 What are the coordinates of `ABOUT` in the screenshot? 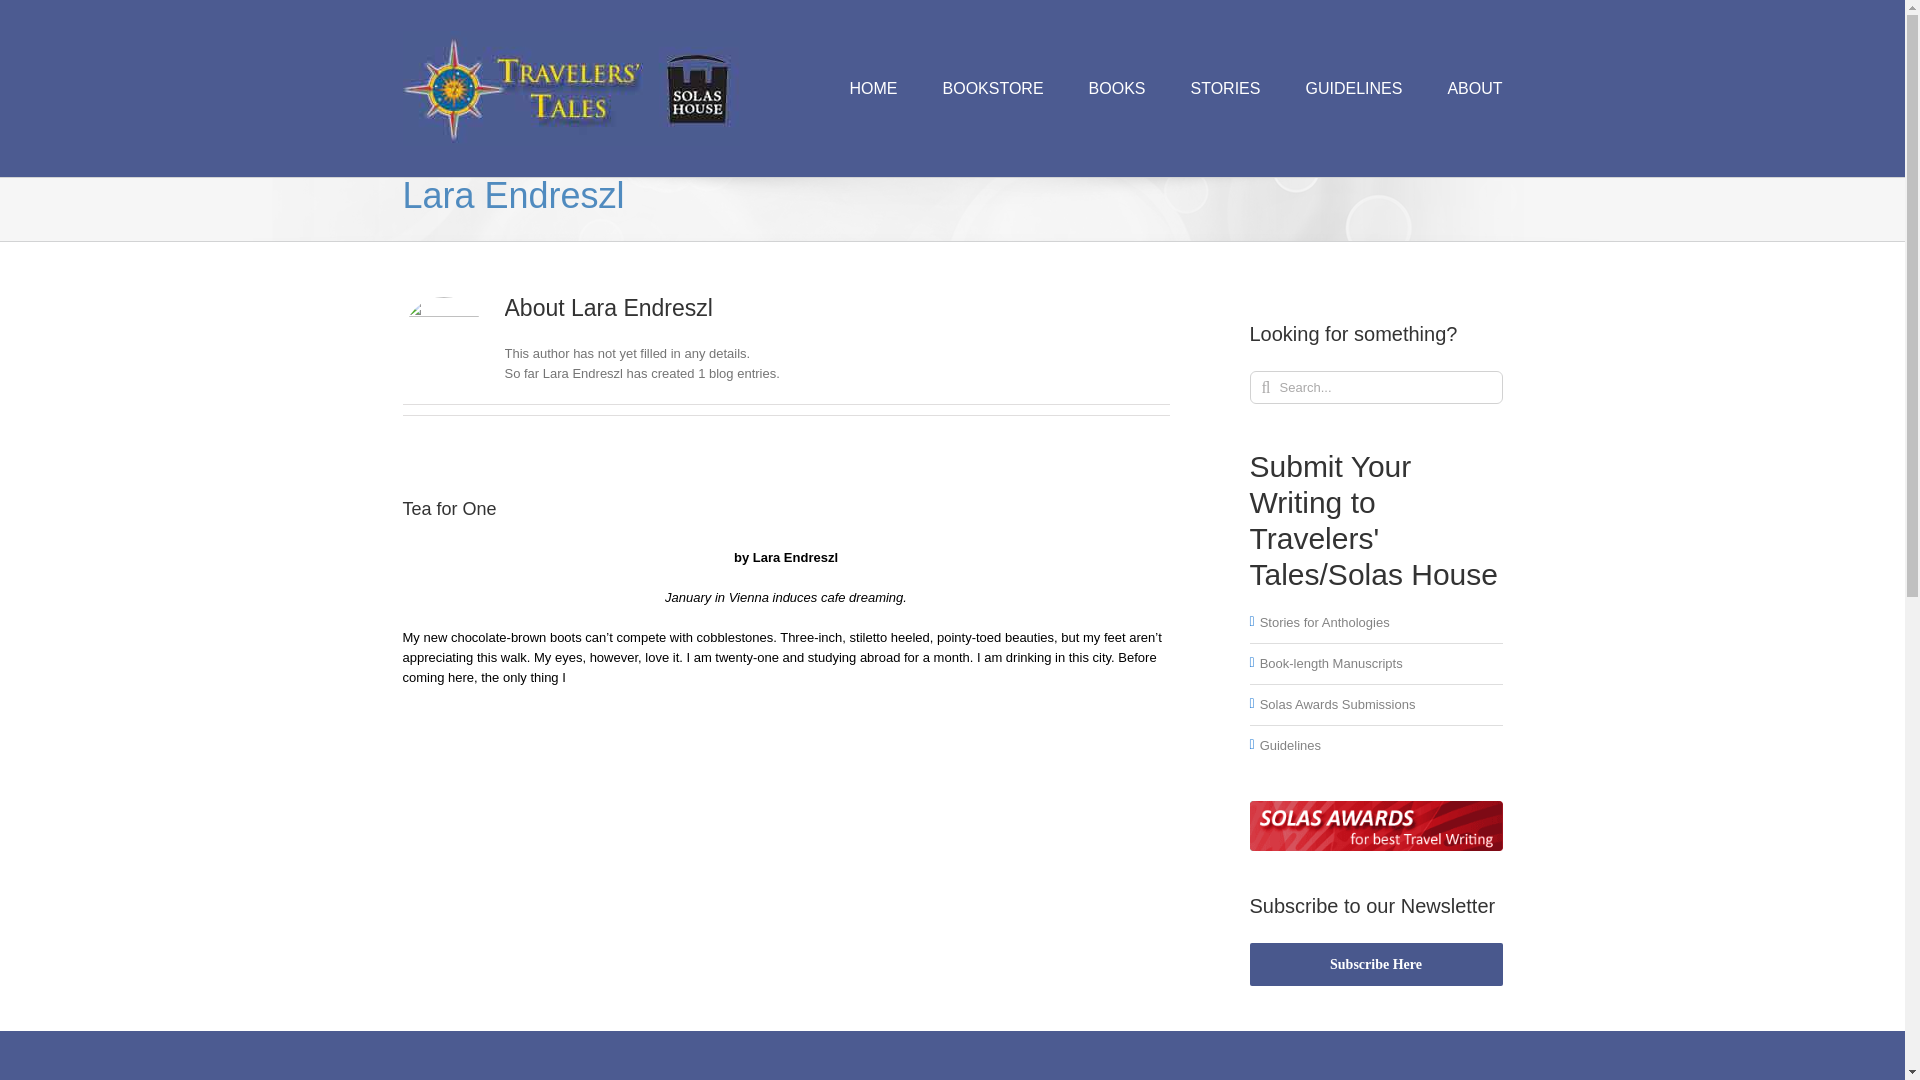 It's located at (1474, 88).